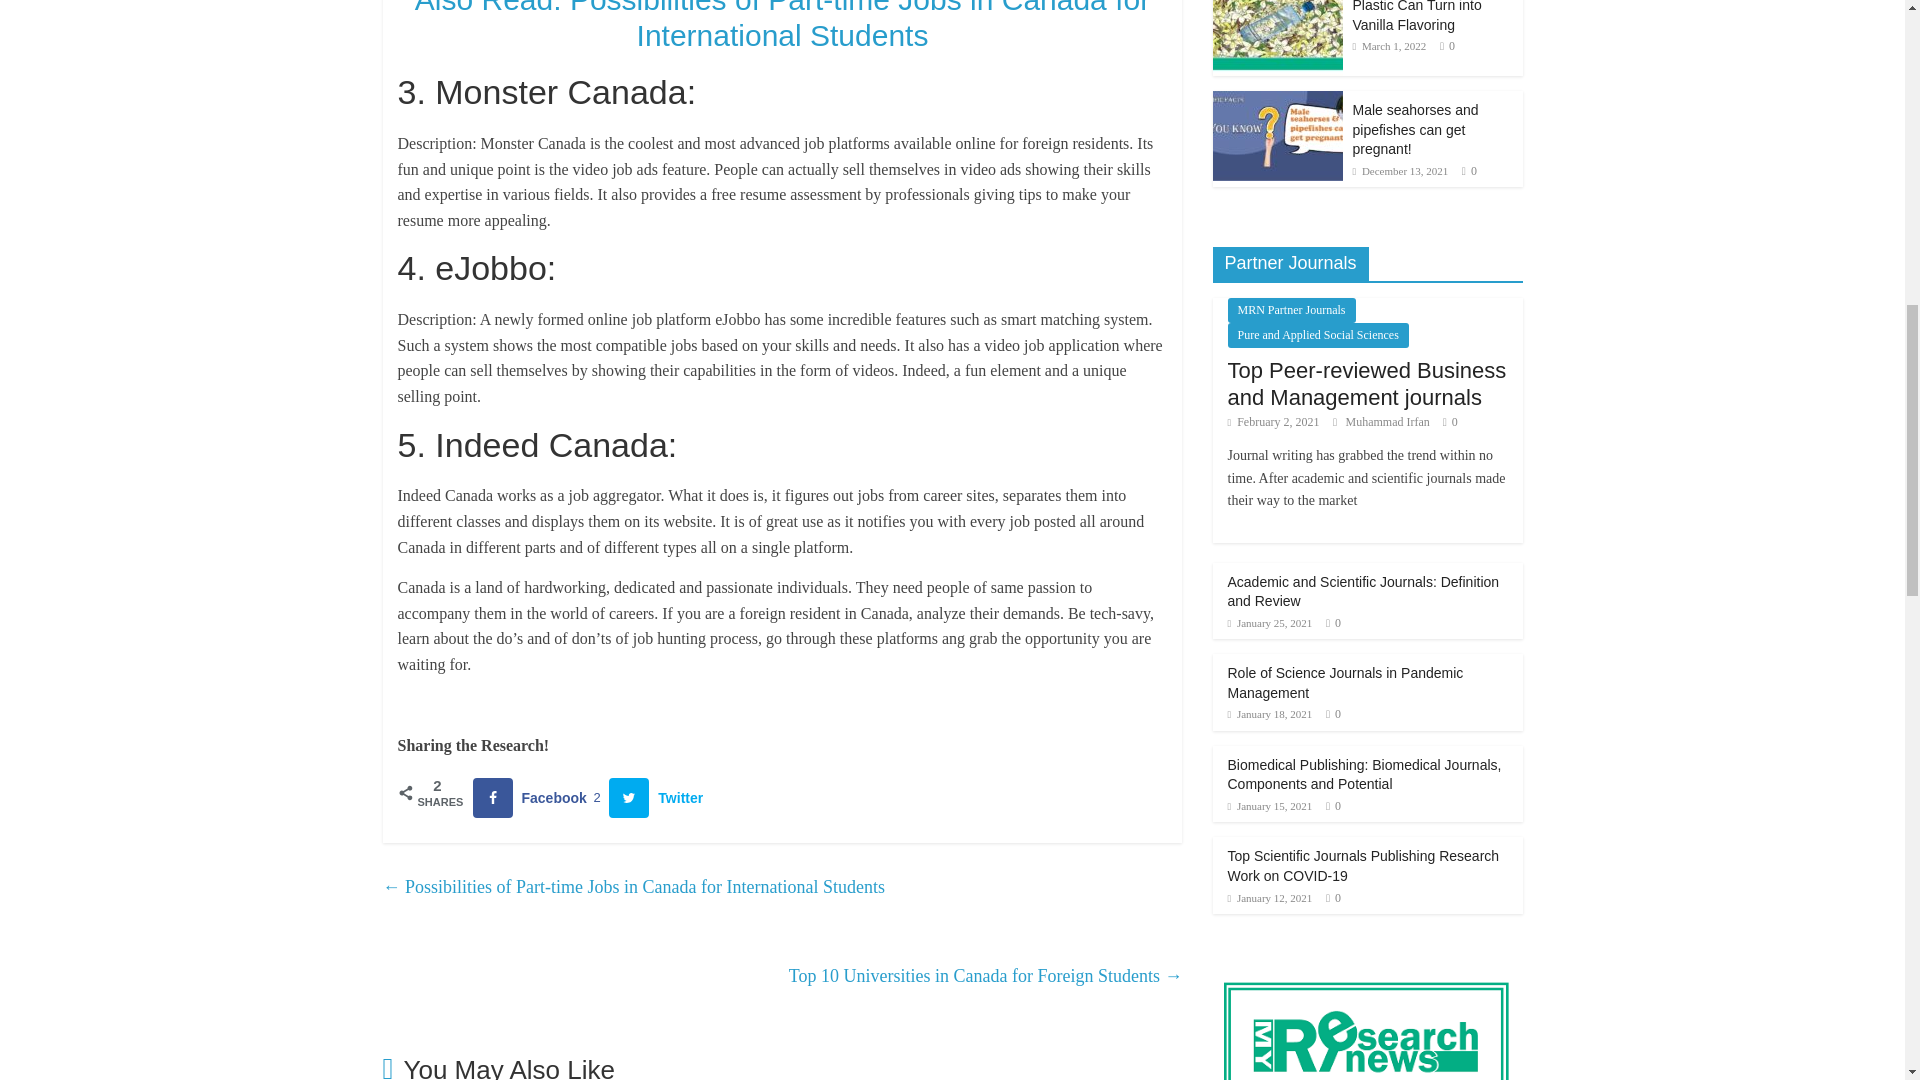 This screenshot has width=1920, height=1080. What do you see at coordinates (660, 797) in the screenshot?
I see `Twitter` at bounding box center [660, 797].